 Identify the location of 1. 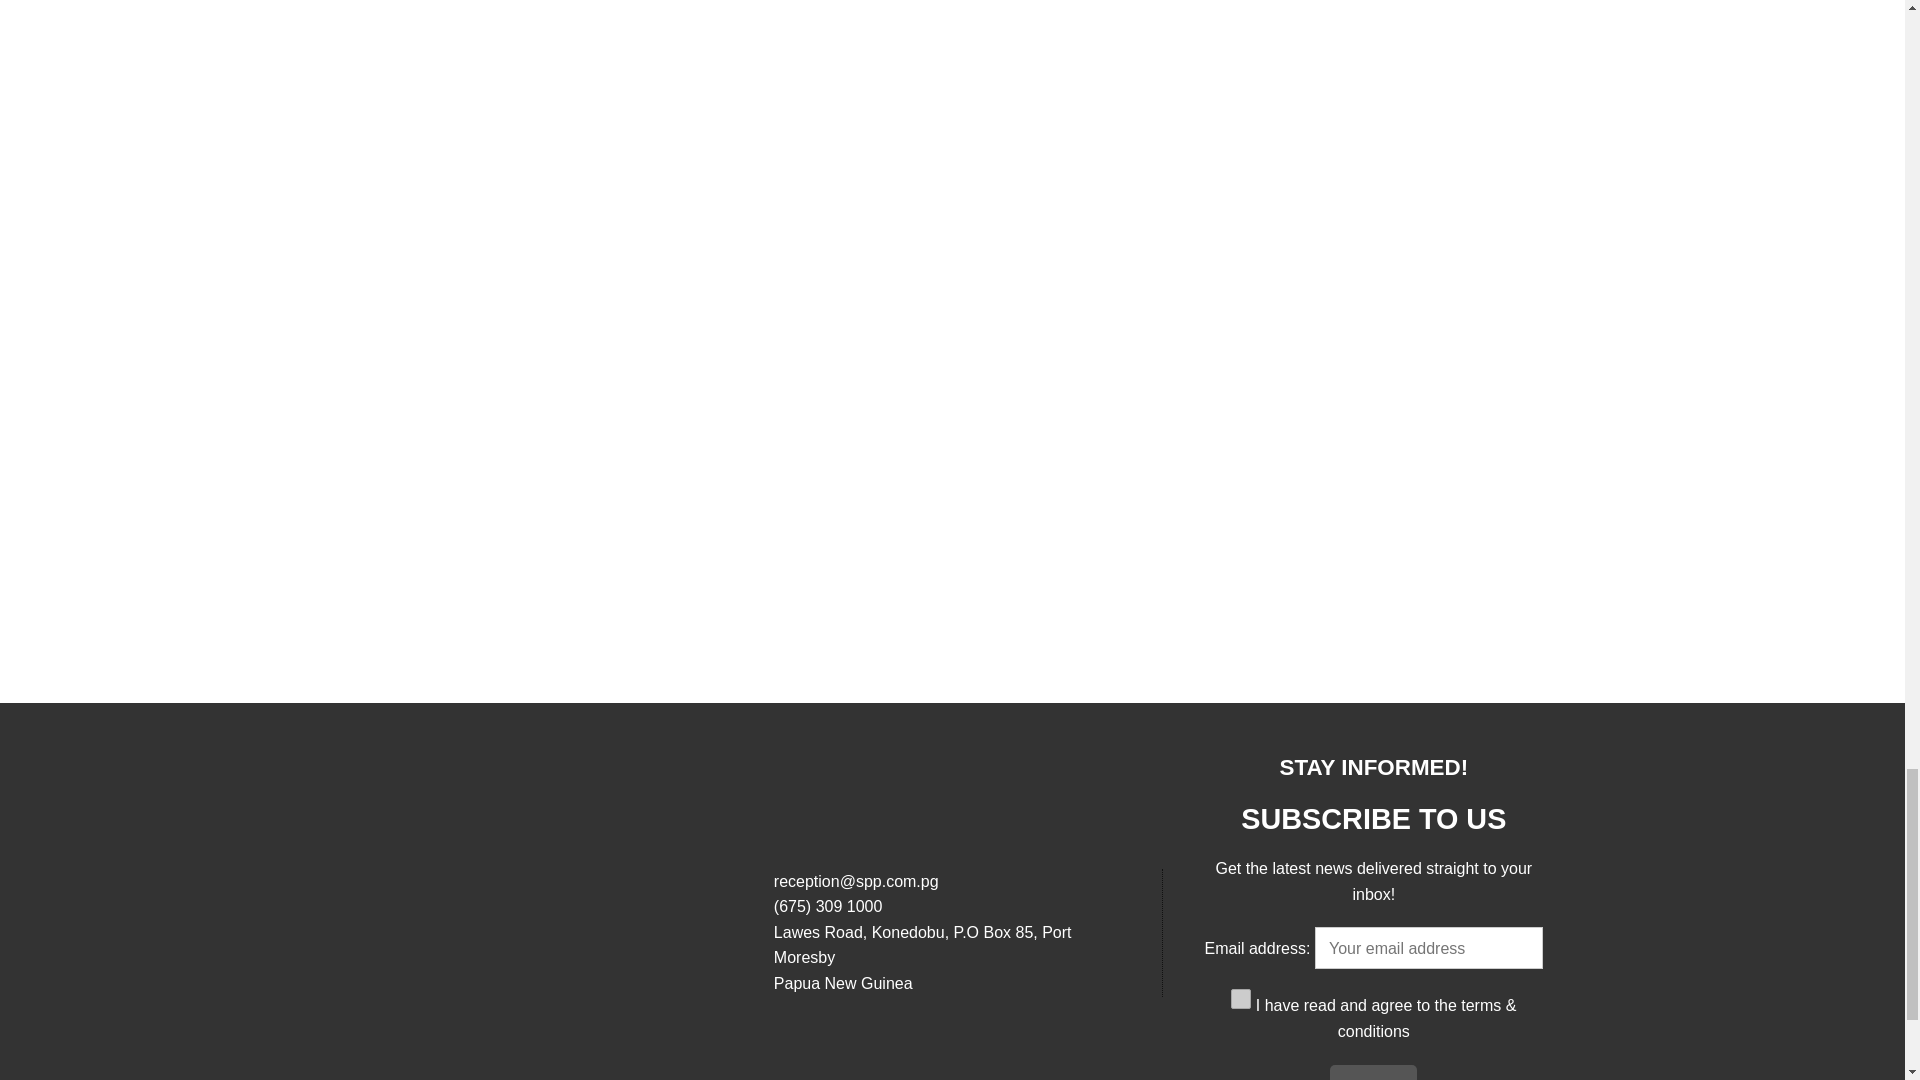
(1240, 998).